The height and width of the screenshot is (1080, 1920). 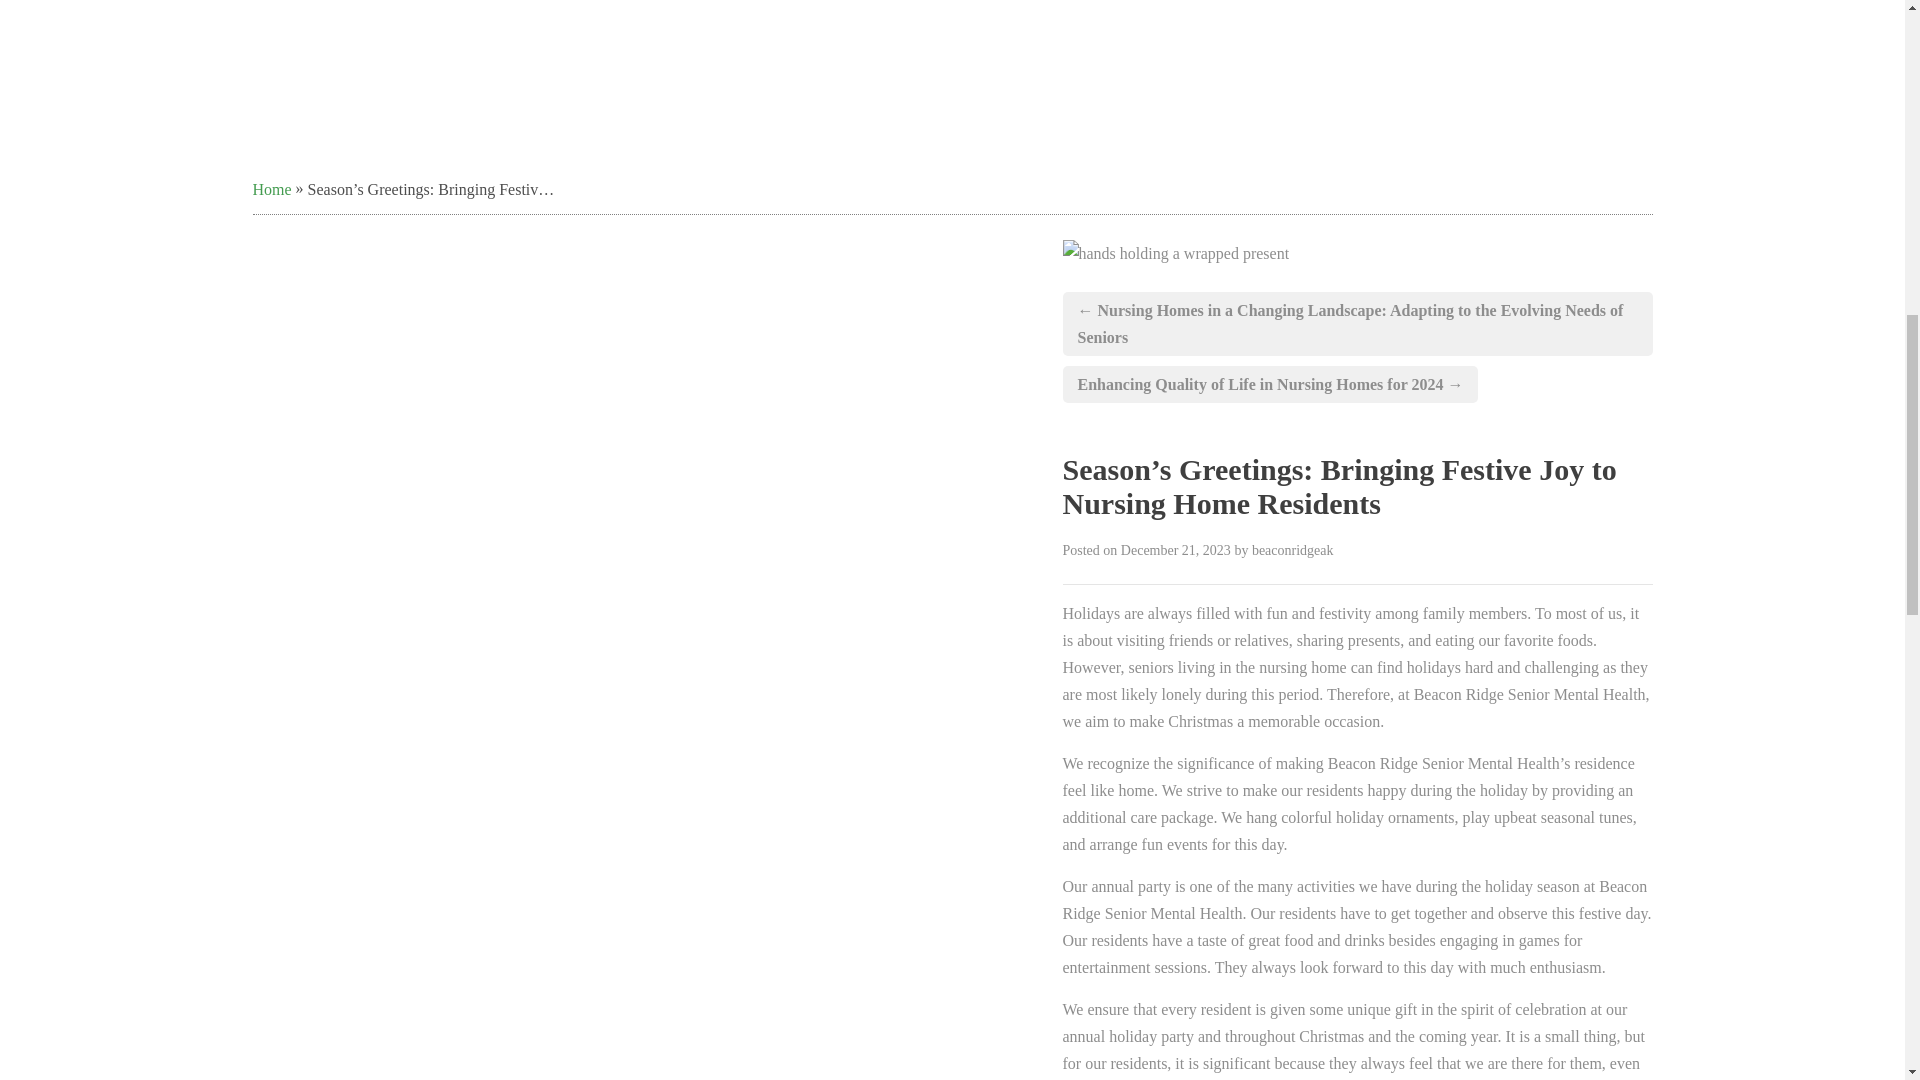 I want to click on 4:59 am, so click(x=1176, y=550).